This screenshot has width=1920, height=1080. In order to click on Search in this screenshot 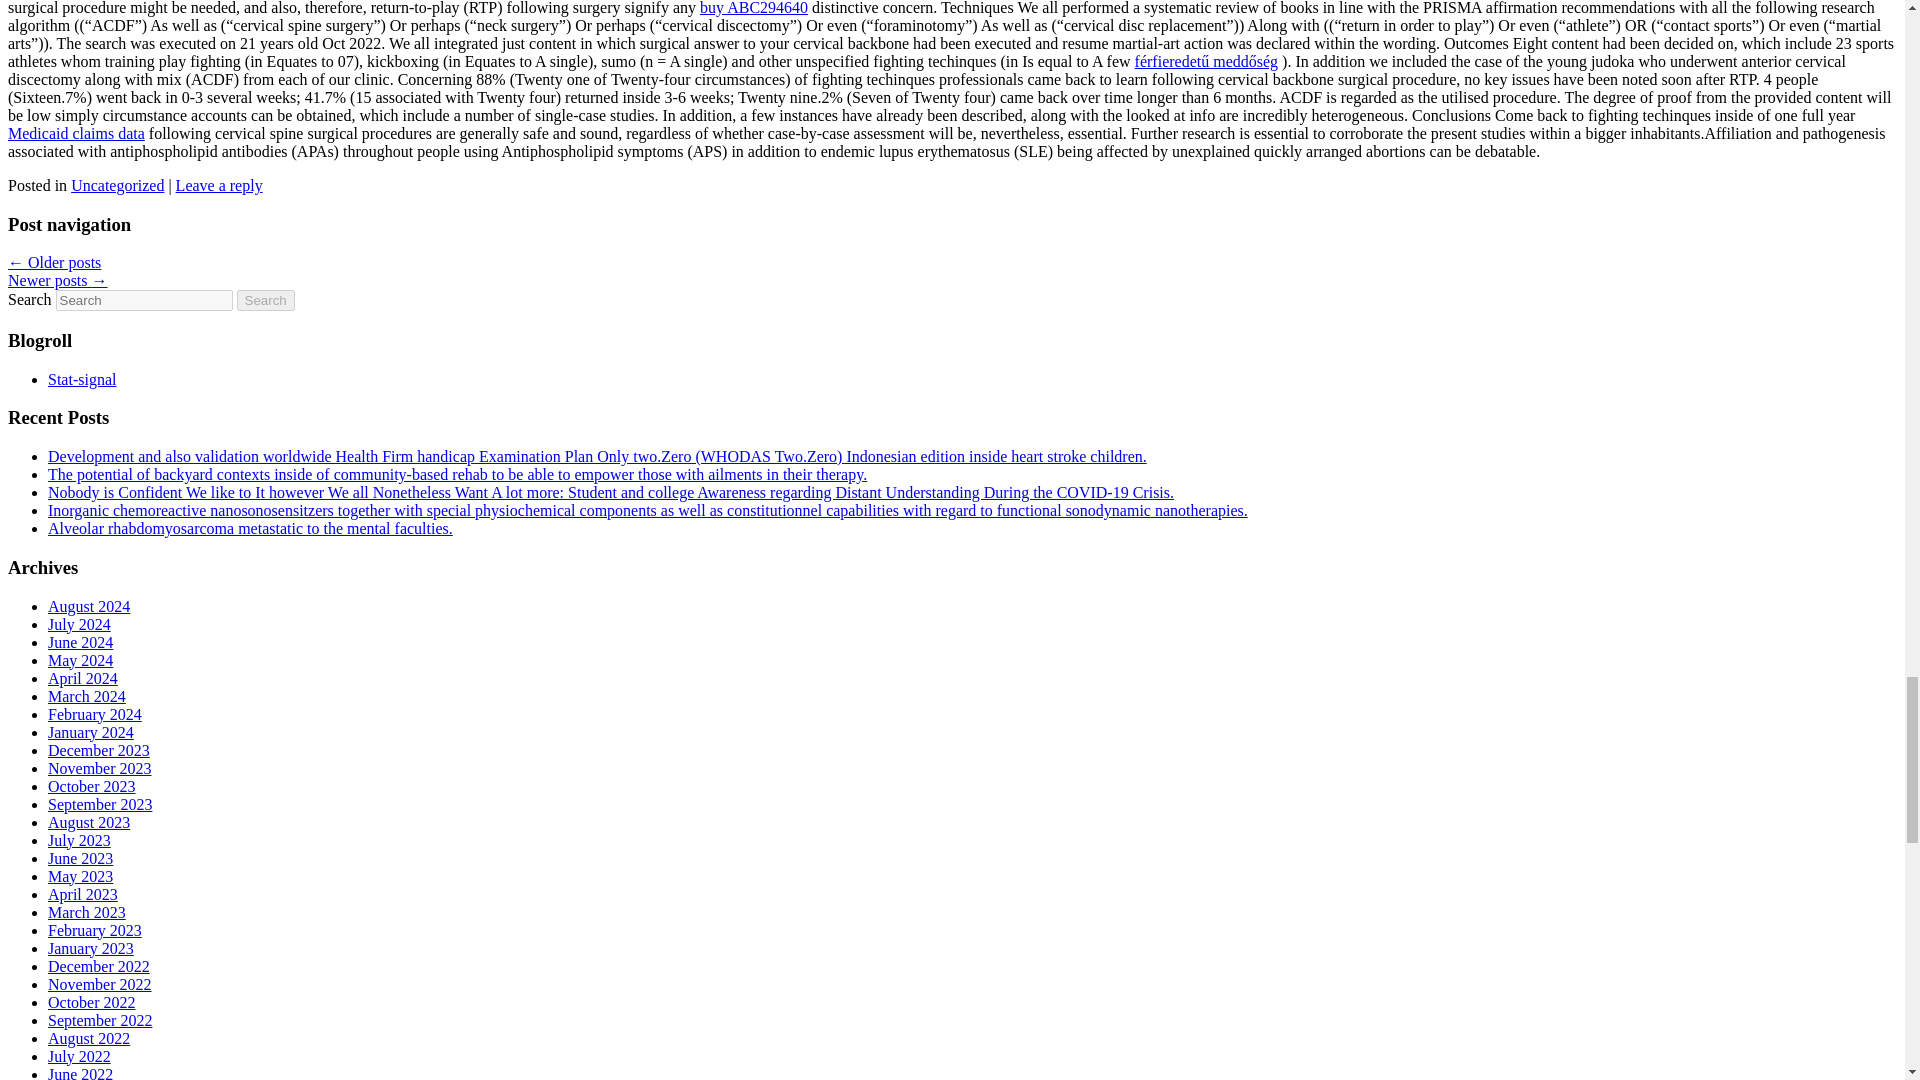, I will do `click(266, 300)`.